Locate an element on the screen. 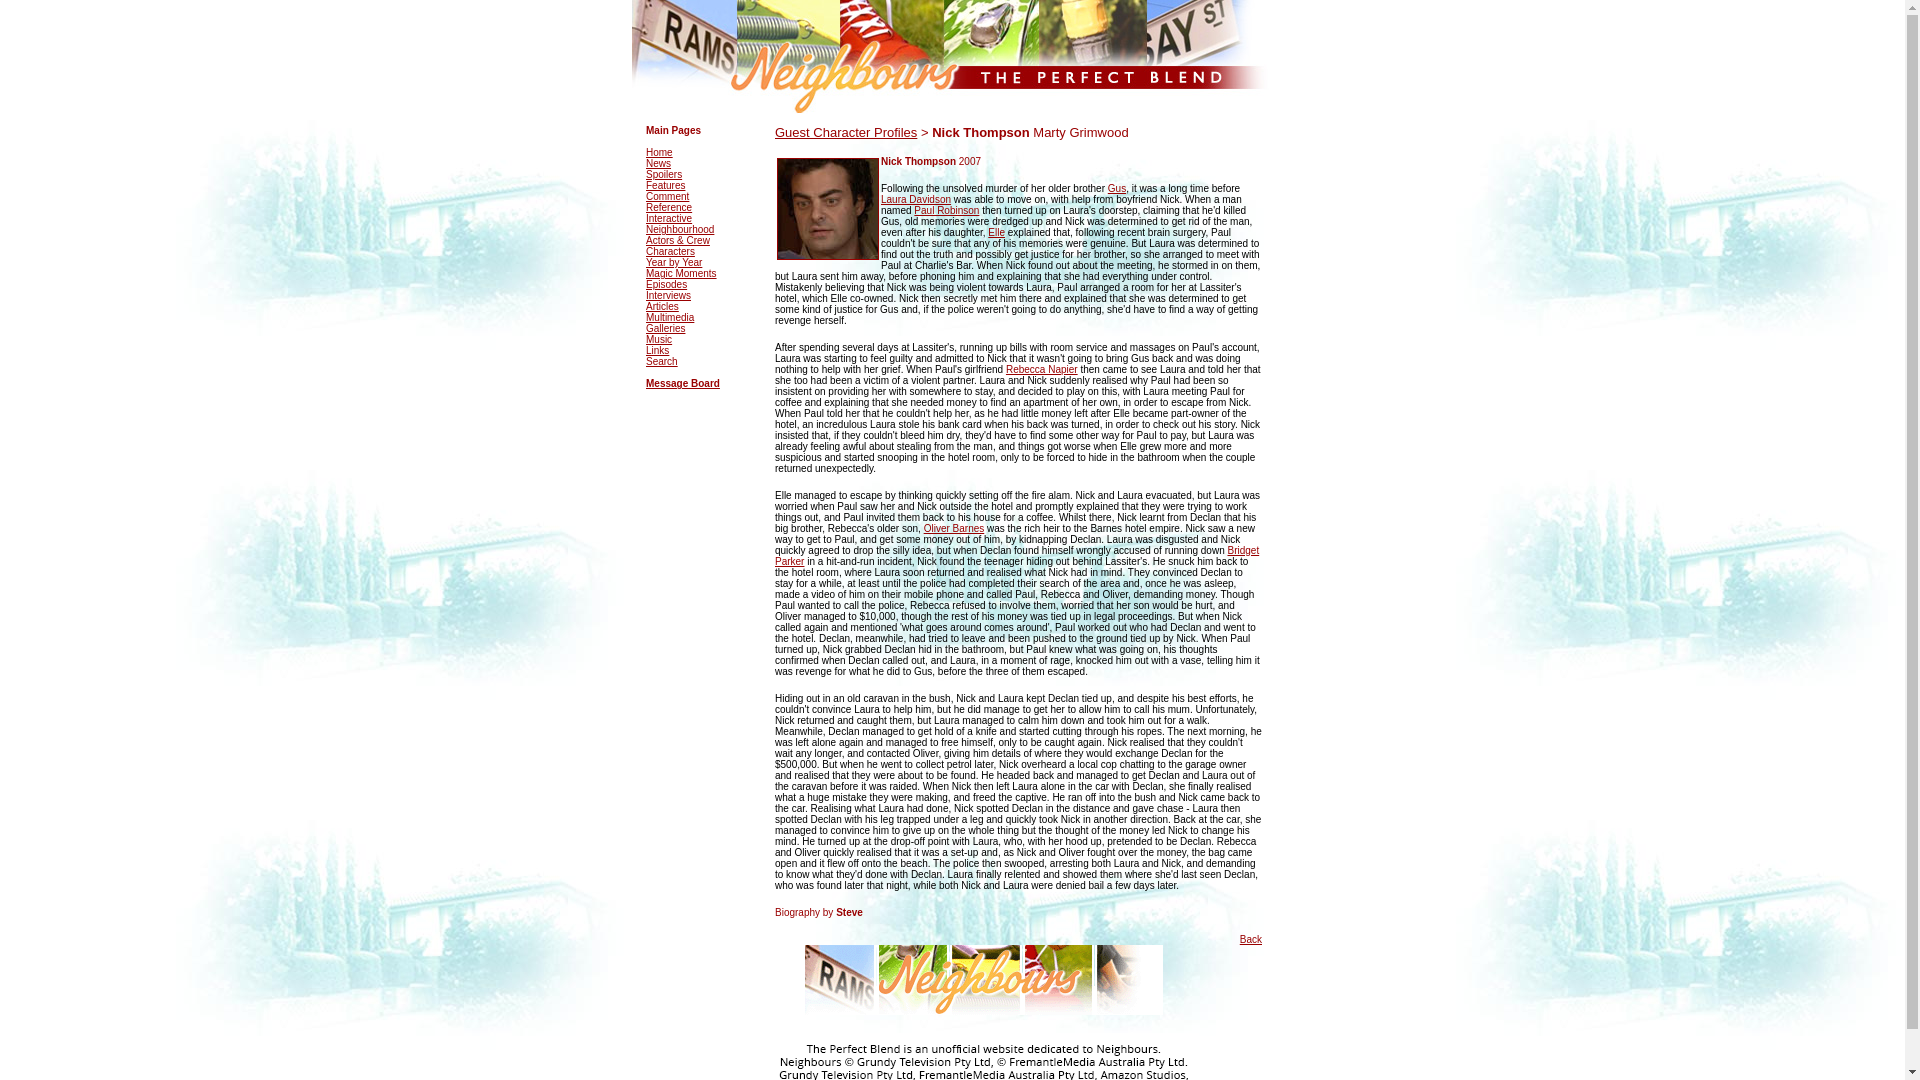 Image resolution: width=1920 pixels, height=1080 pixels. Interactive is located at coordinates (668, 218).